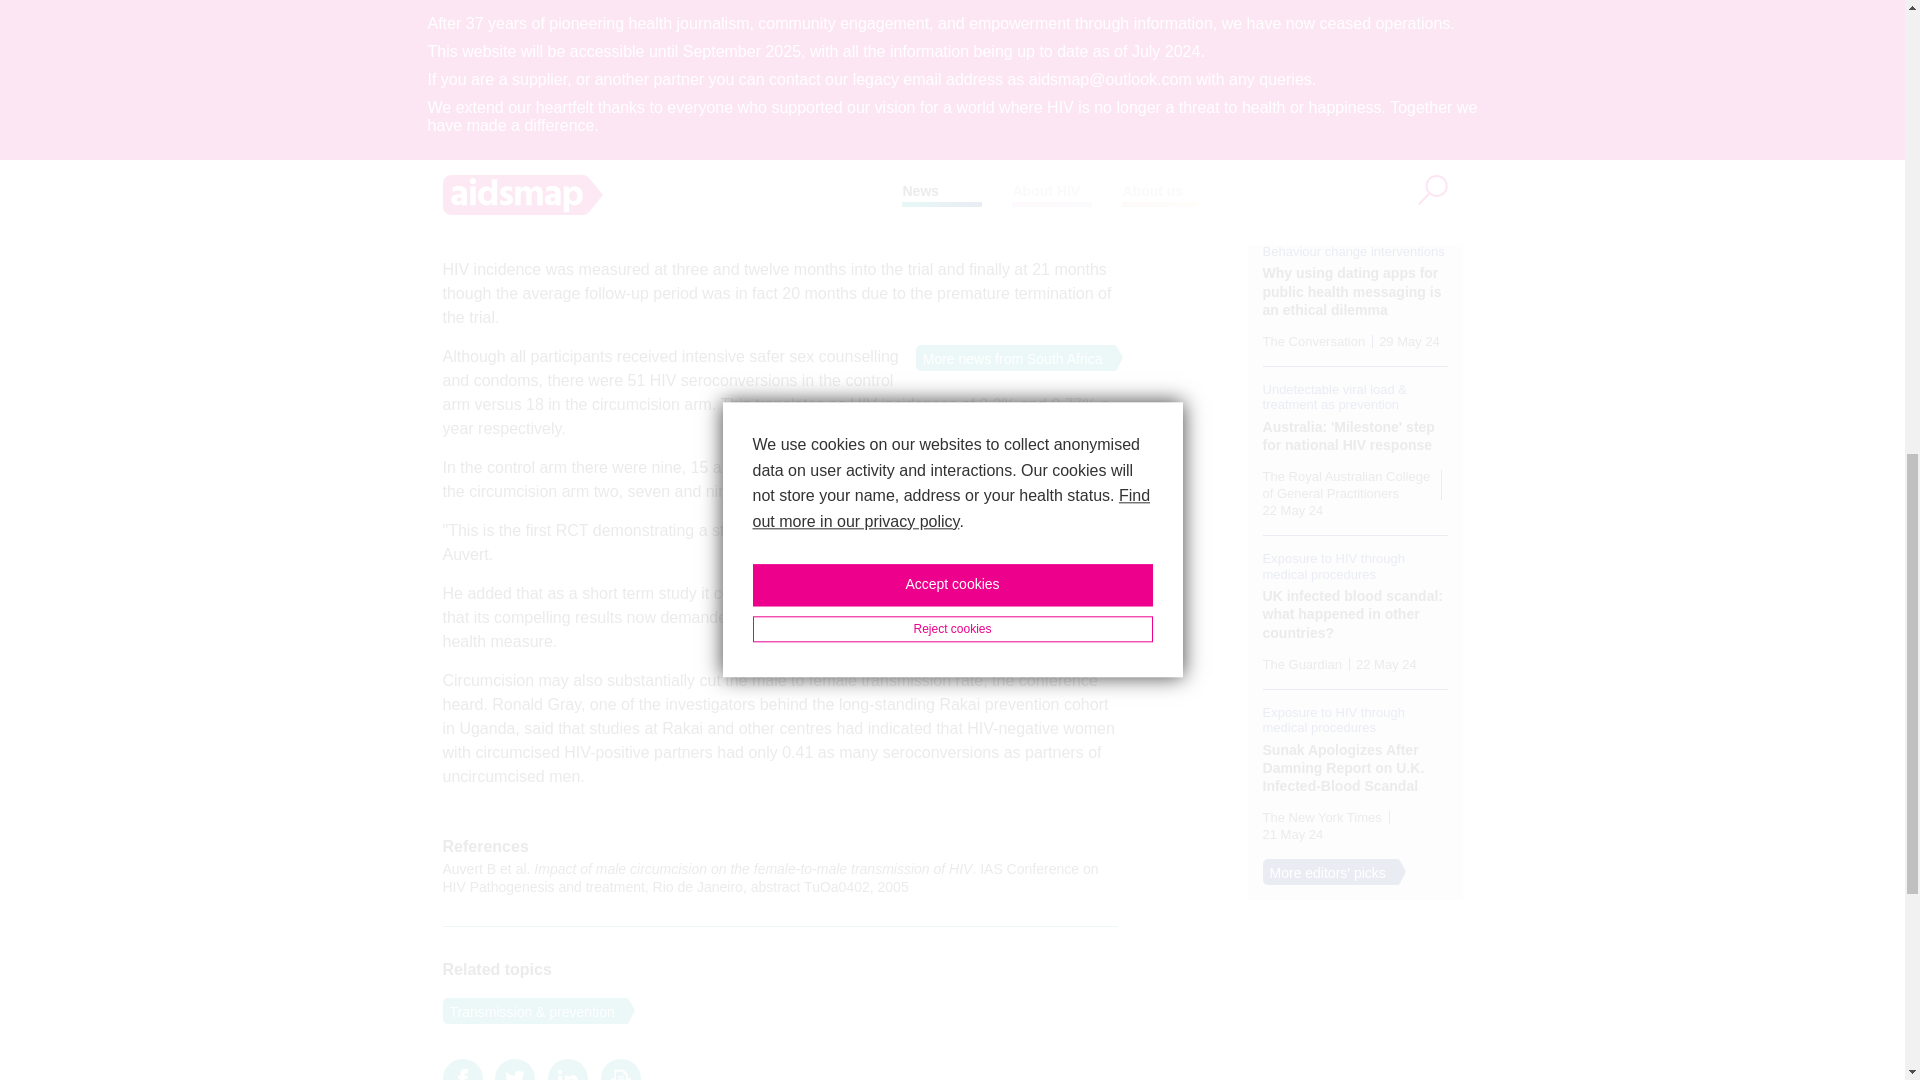 The height and width of the screenshot is (1080, 1920). I want to click on Find out more in our About HIV pages, so click(981, 73).